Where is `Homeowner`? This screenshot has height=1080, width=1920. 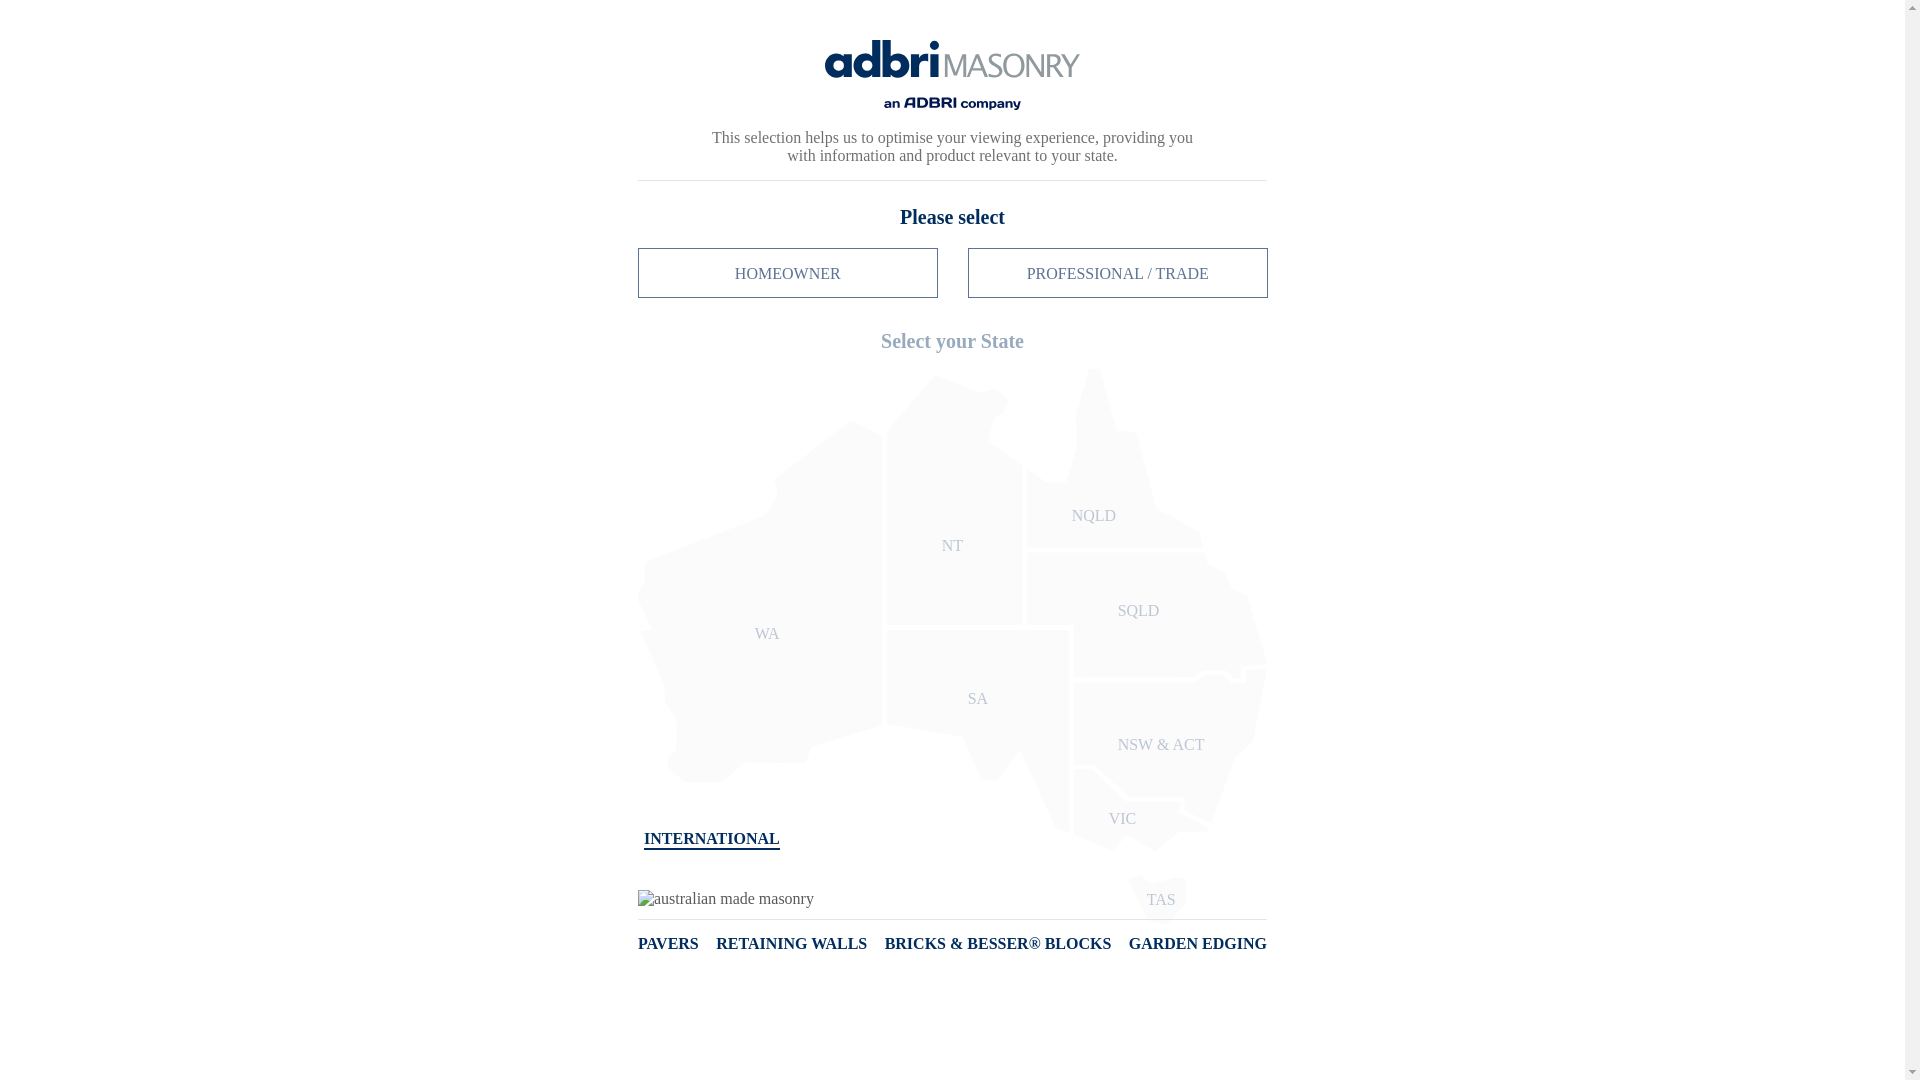
Homeowner is located at coordinates (1357, 21).